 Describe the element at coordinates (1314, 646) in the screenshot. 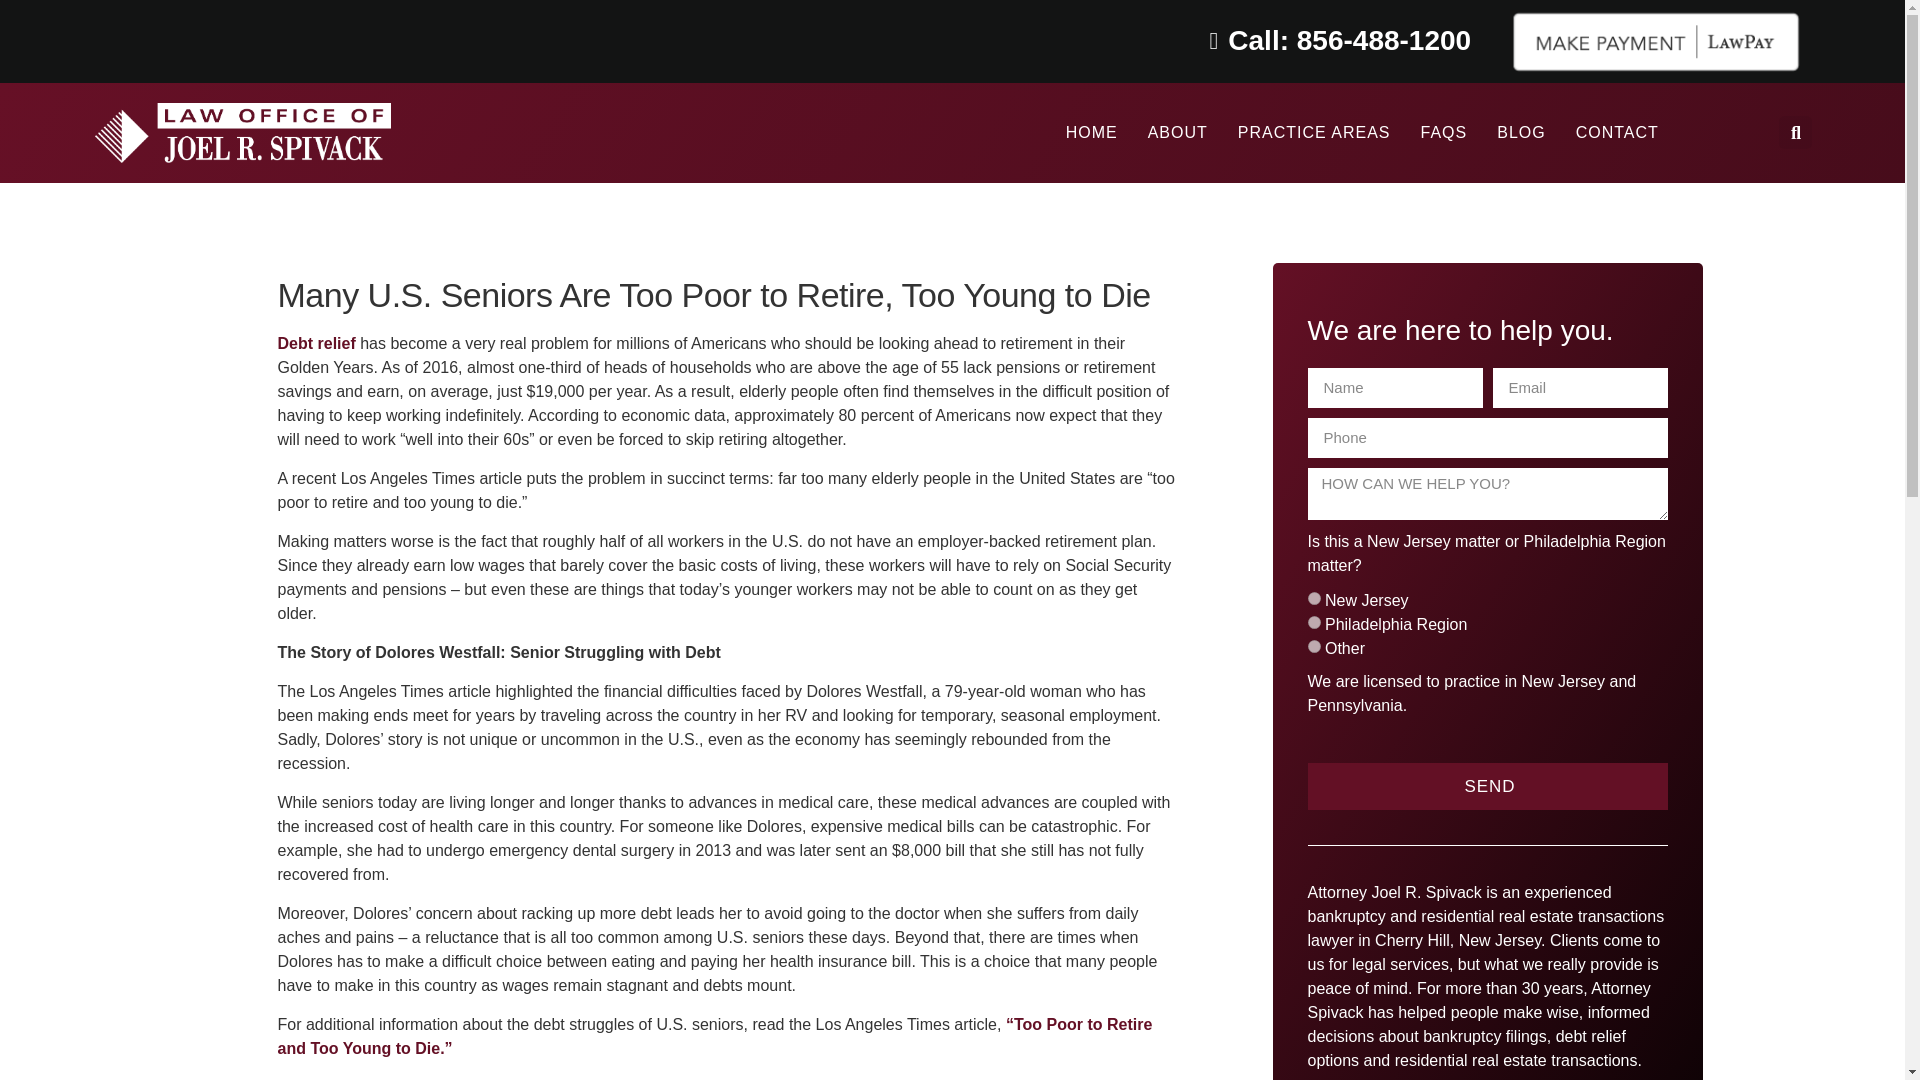

I see `Other` at that location.